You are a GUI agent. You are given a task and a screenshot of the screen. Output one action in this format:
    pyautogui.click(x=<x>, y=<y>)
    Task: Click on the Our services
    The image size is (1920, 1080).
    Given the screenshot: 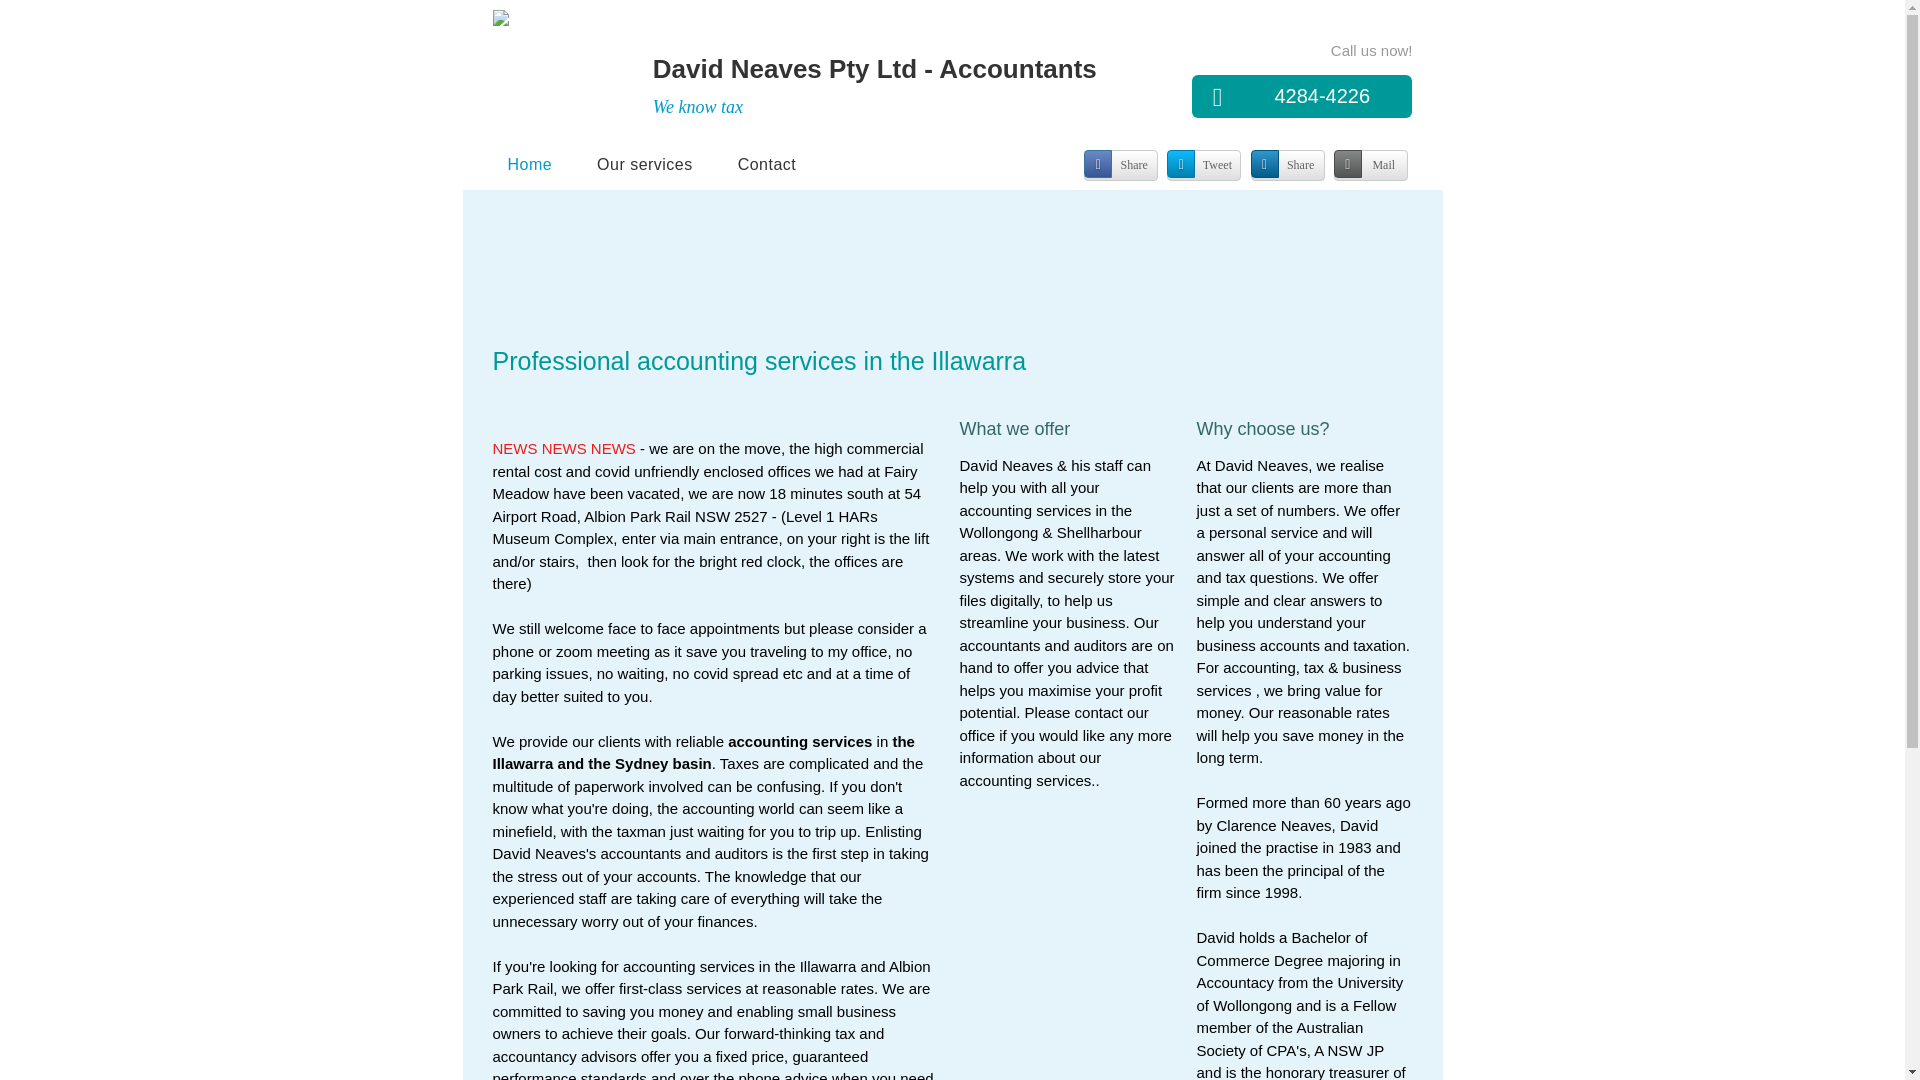 What is the action you would take?
    pyautogui.click(x=645, y=164)
    